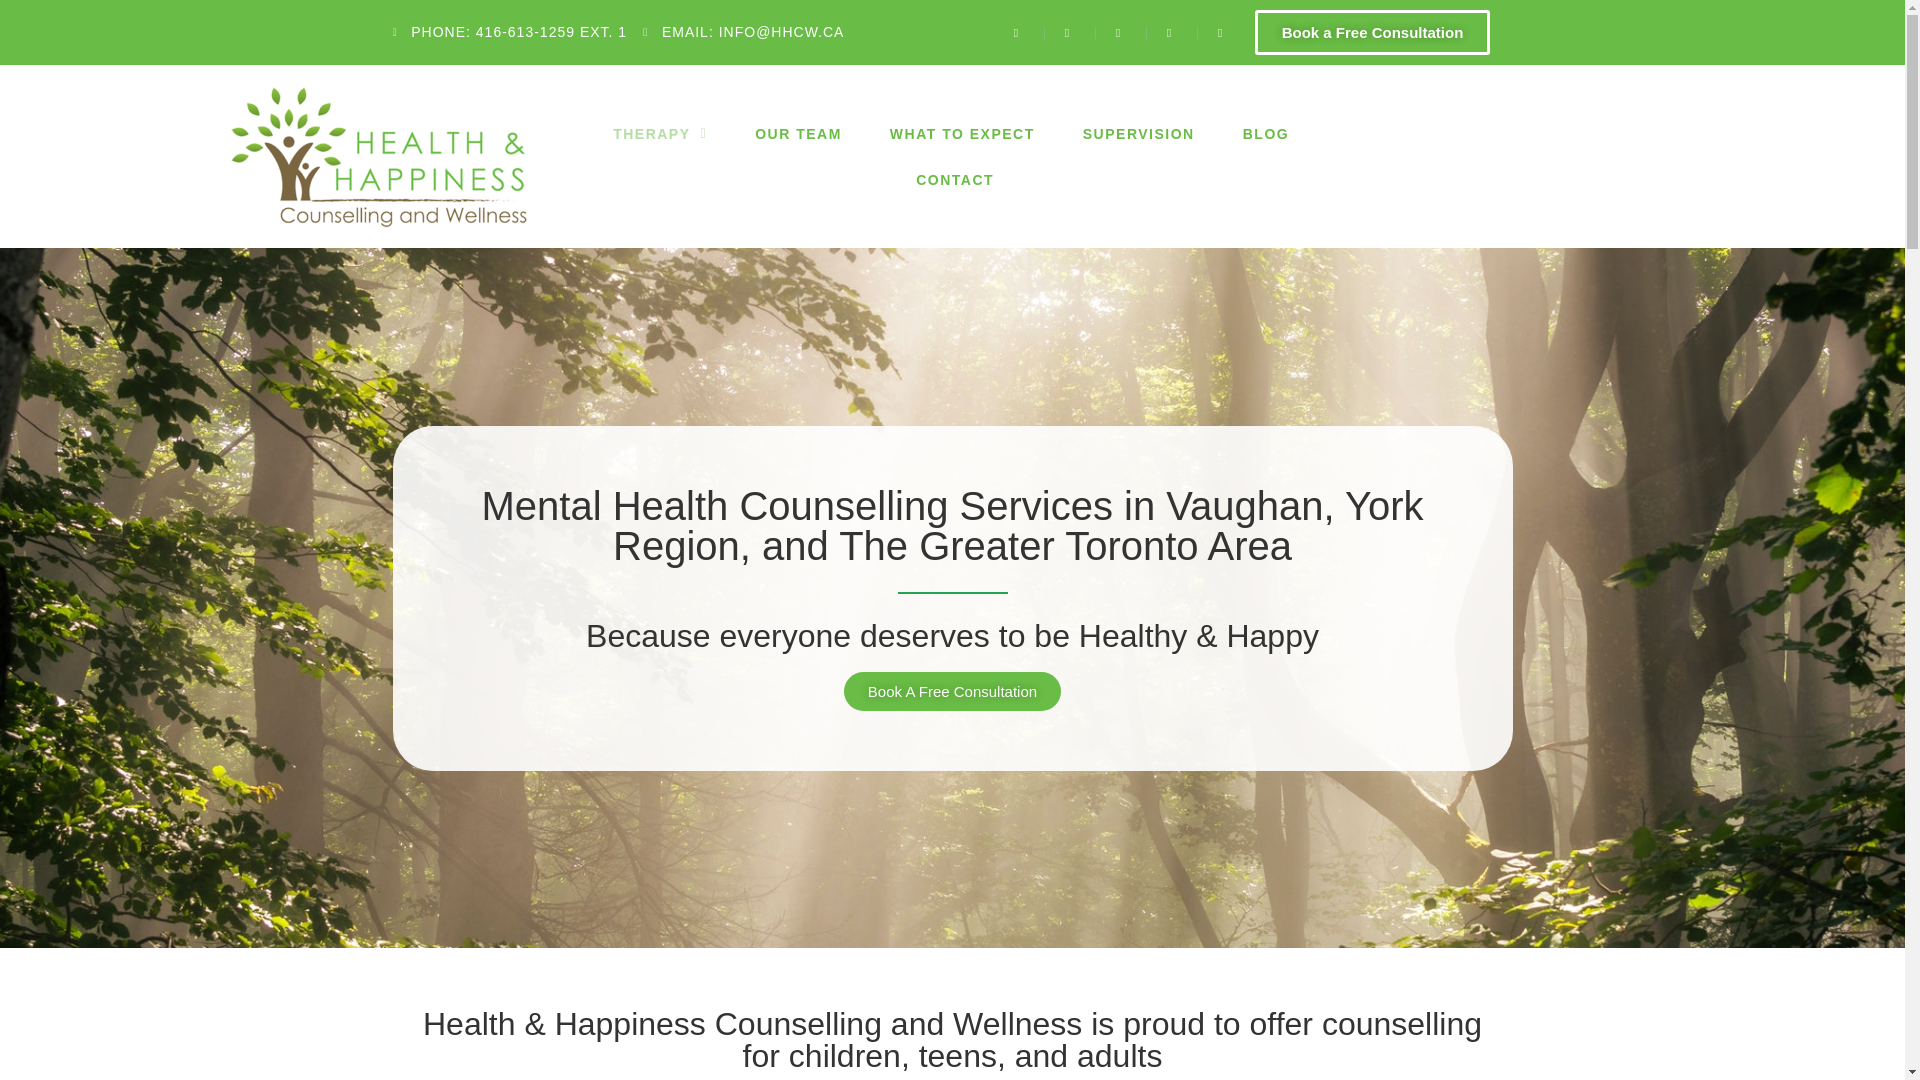 The width and height of the screenshot is (1920, 1080). What do you see at coordinates (1373, 32) in the screenshot?
I see `Book a Free Consultation` at bounding box center [1373, 32].